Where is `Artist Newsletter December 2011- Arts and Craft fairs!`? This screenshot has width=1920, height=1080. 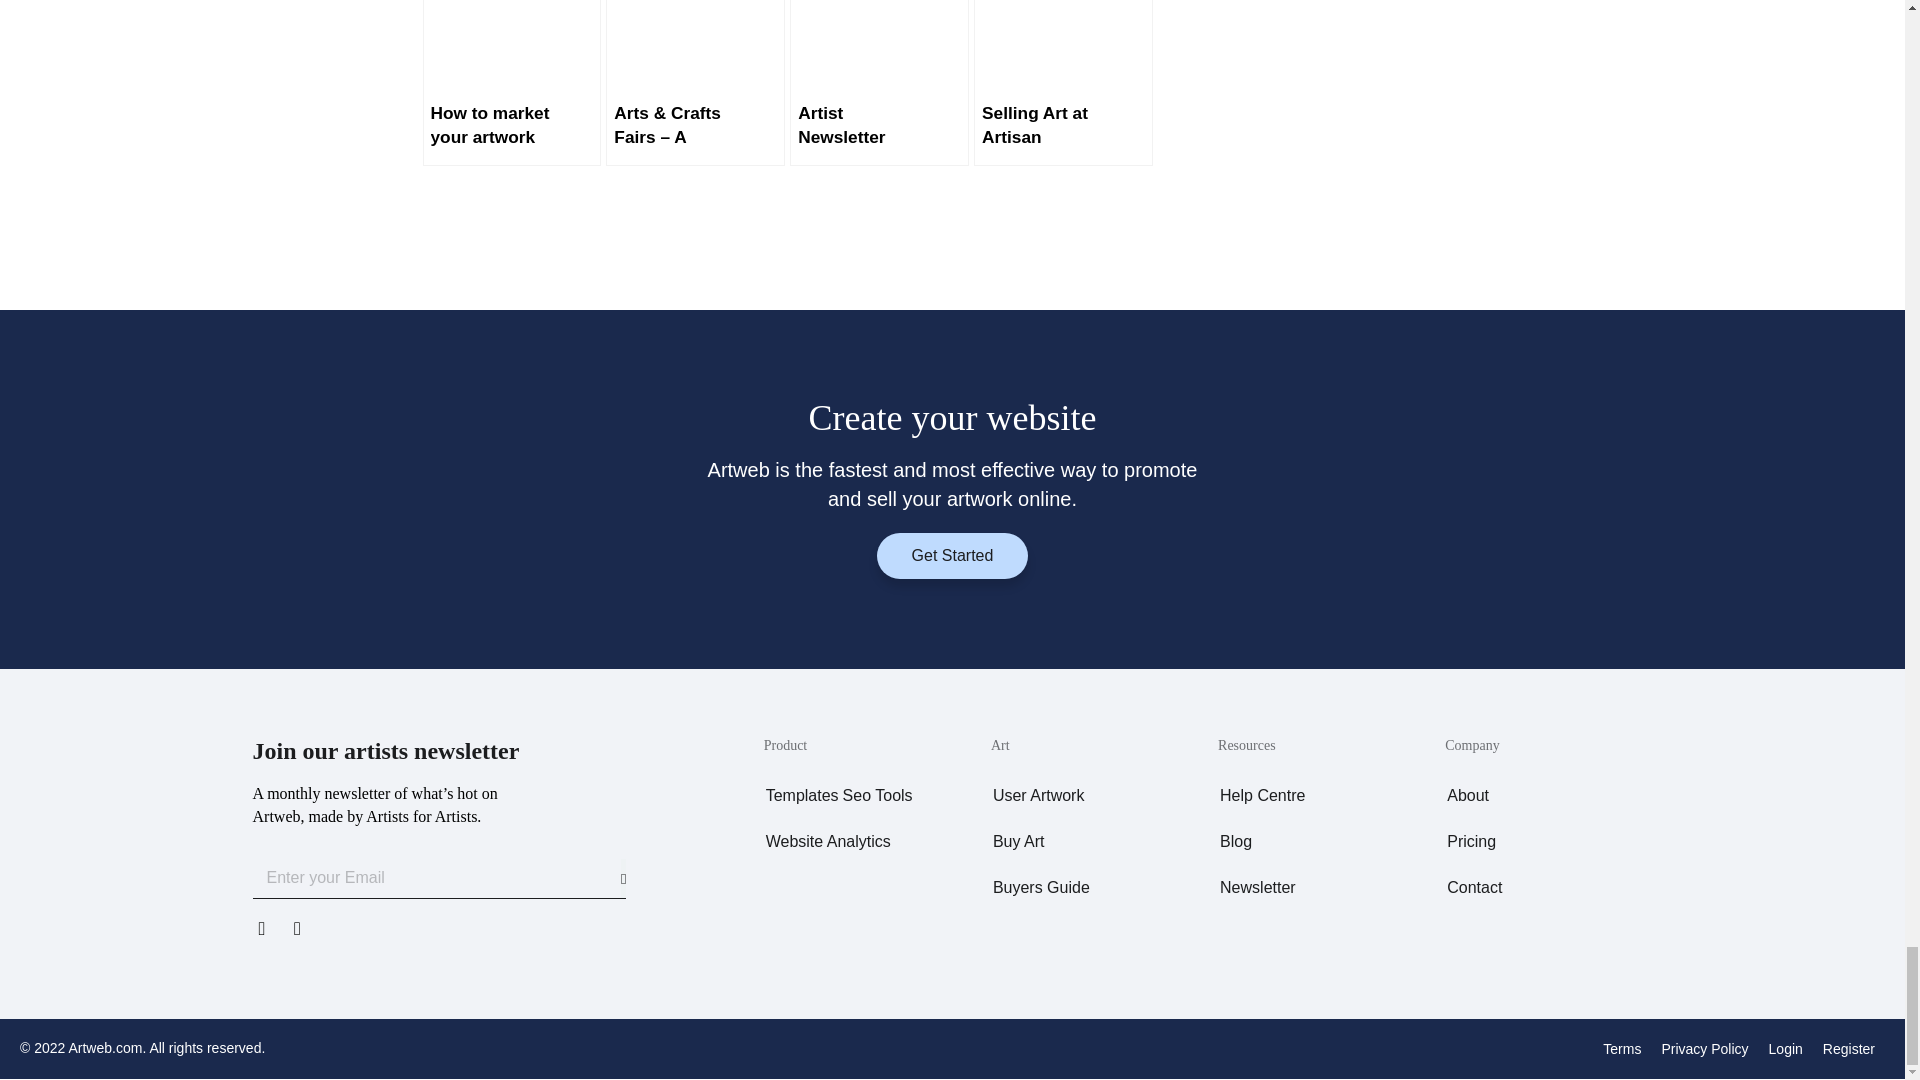
Artist Newsletter December 2011- Arts and Craft fairs! is located at coordinates (879, 83).